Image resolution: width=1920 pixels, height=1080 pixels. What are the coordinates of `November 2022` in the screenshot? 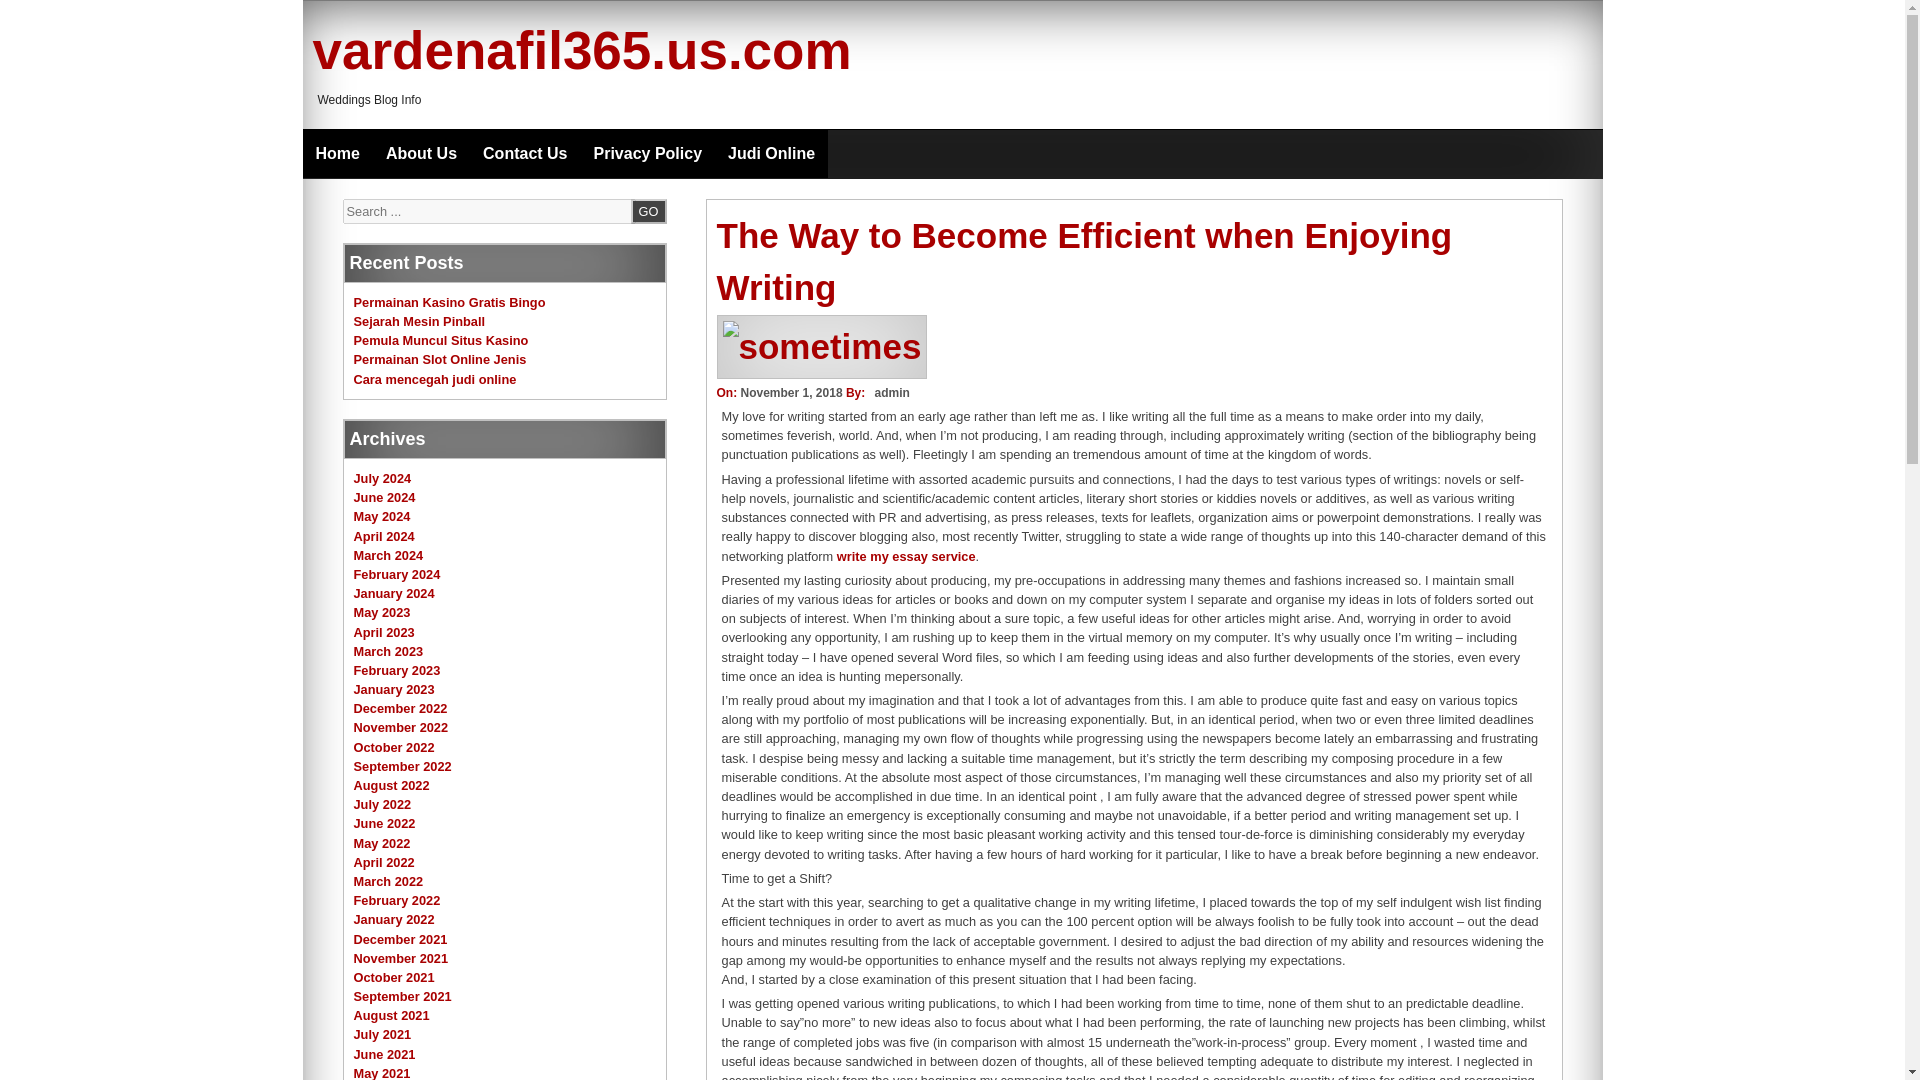 It's located at (401, 728).